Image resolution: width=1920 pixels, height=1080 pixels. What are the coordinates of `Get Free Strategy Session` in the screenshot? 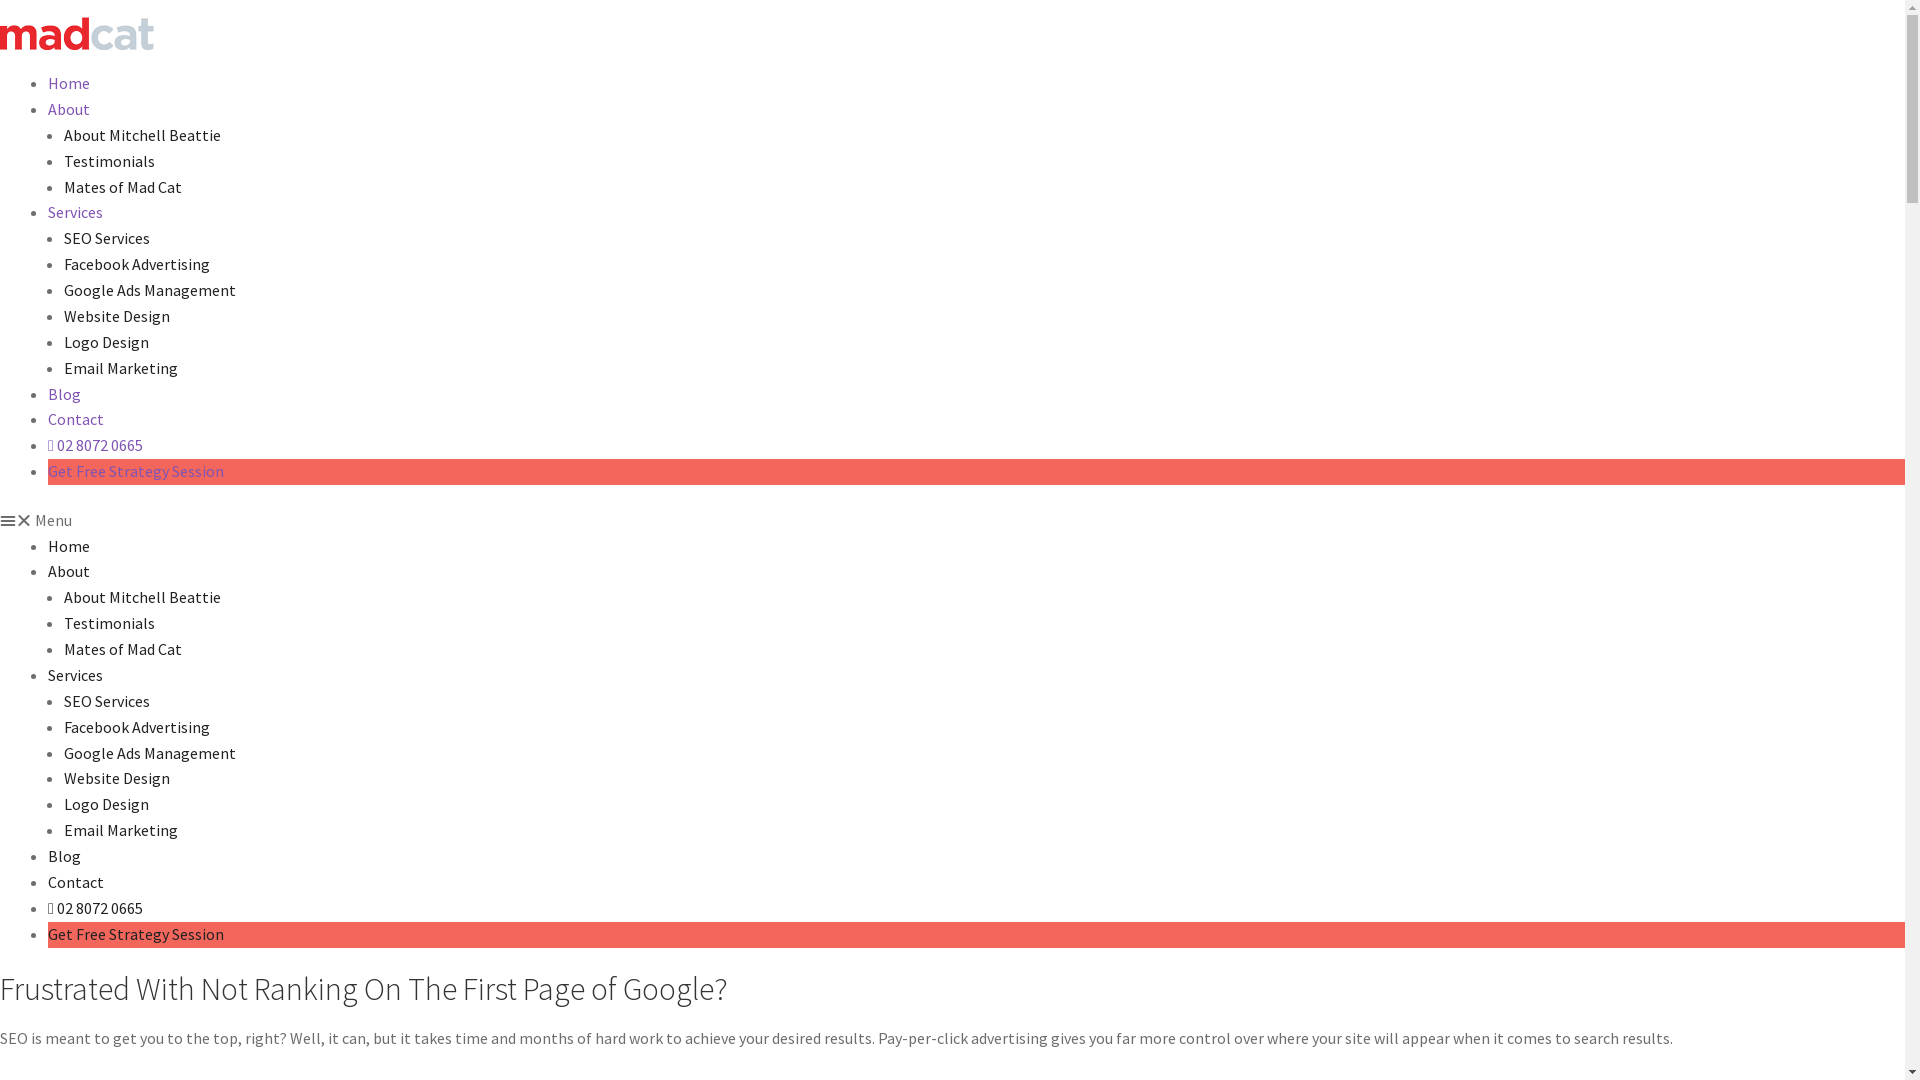 It's located at (136, 471).